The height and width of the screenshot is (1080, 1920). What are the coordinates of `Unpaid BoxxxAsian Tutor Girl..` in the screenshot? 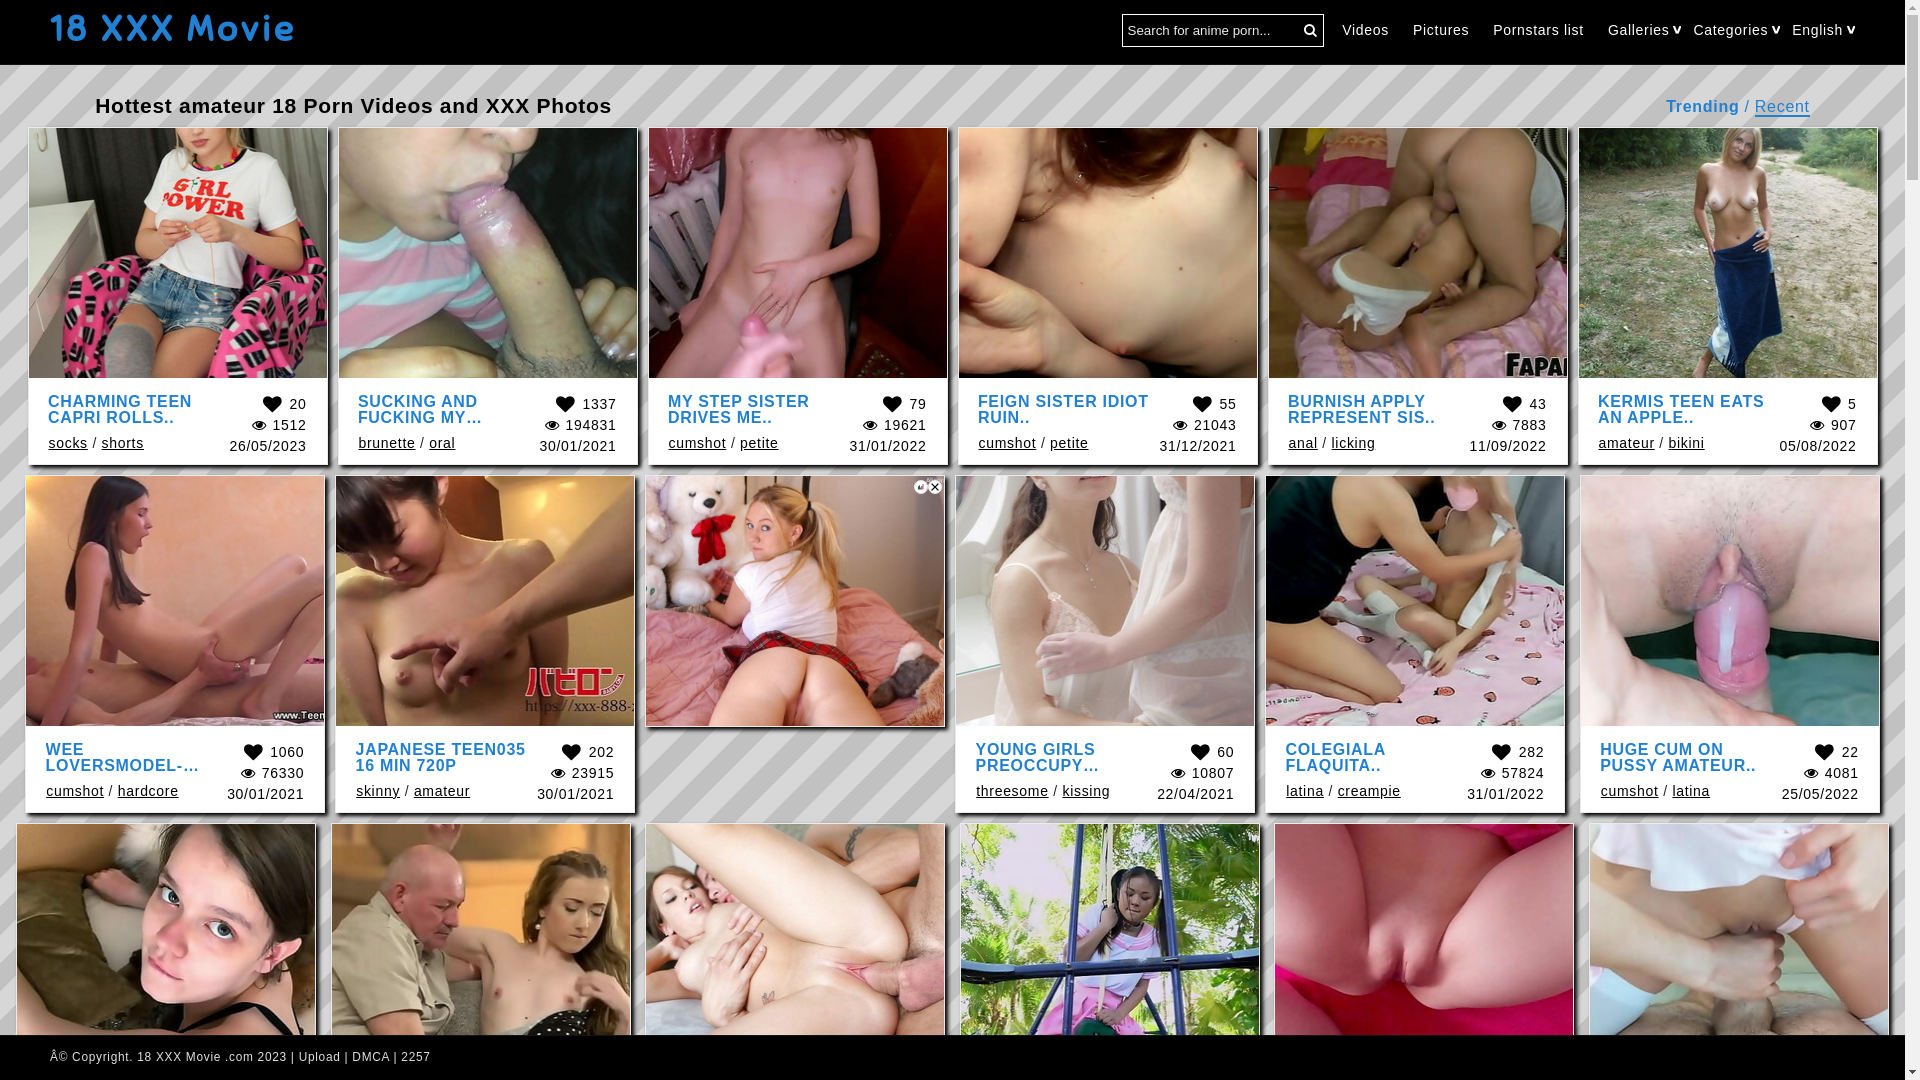 It's located at (1110, 949).